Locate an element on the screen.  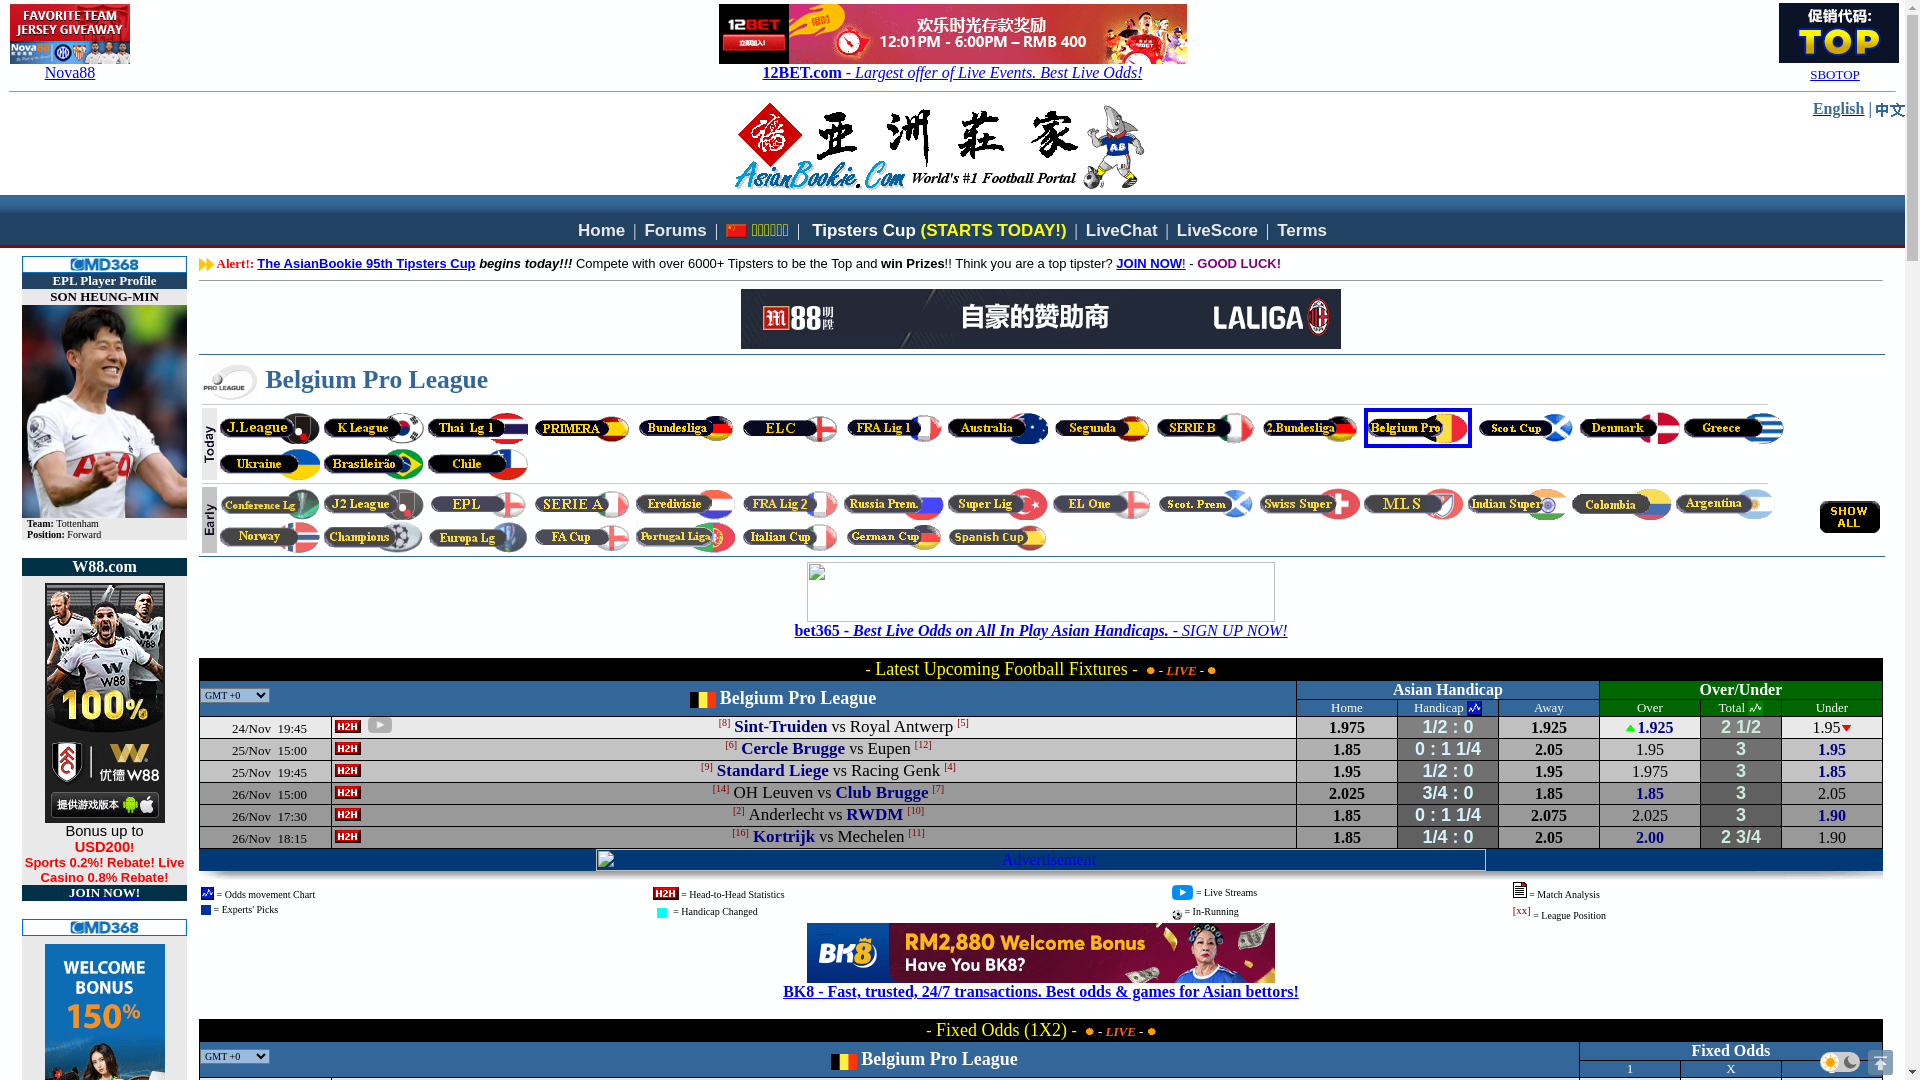
-Turkey Super Lig- is located at coordinates (998, 504).